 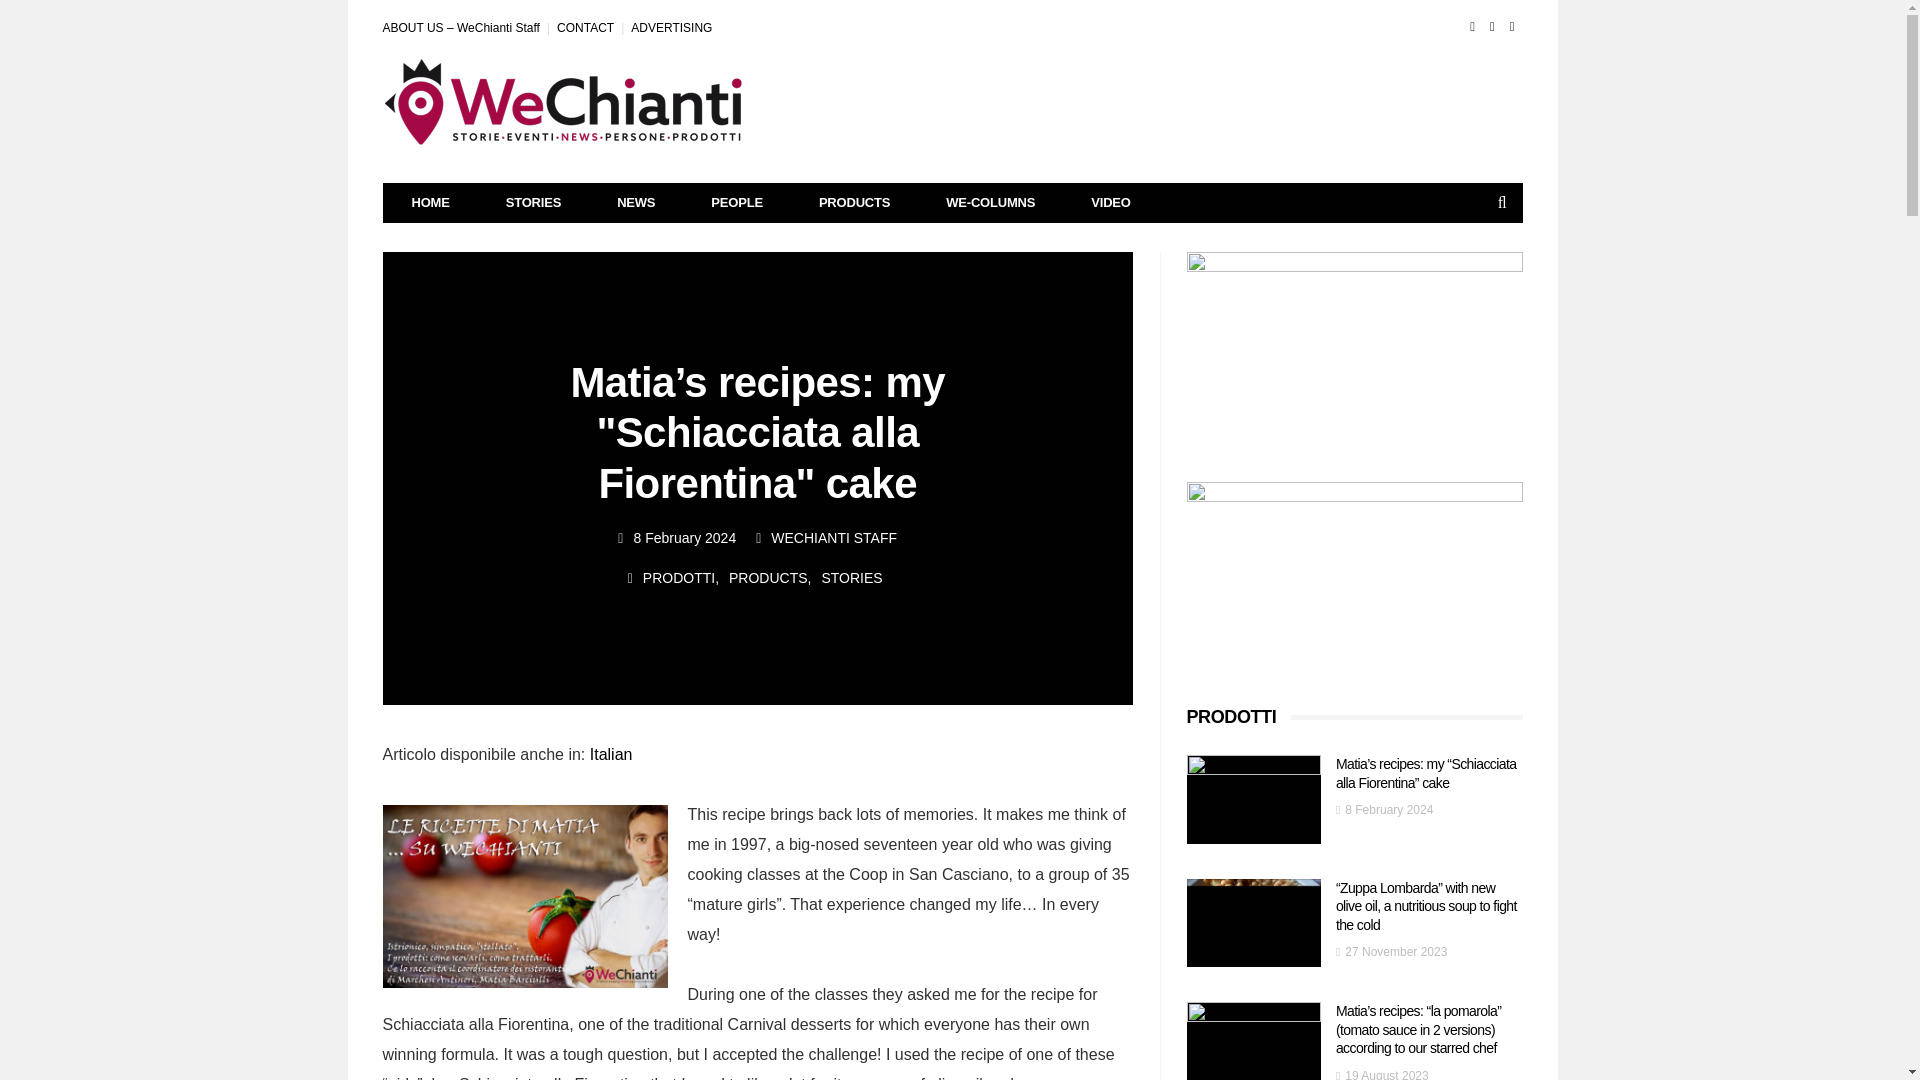 What do you see at coordinates (678, 578) in the screenshot?
I see `PRODOTTI` at bounding box center [678, 578].